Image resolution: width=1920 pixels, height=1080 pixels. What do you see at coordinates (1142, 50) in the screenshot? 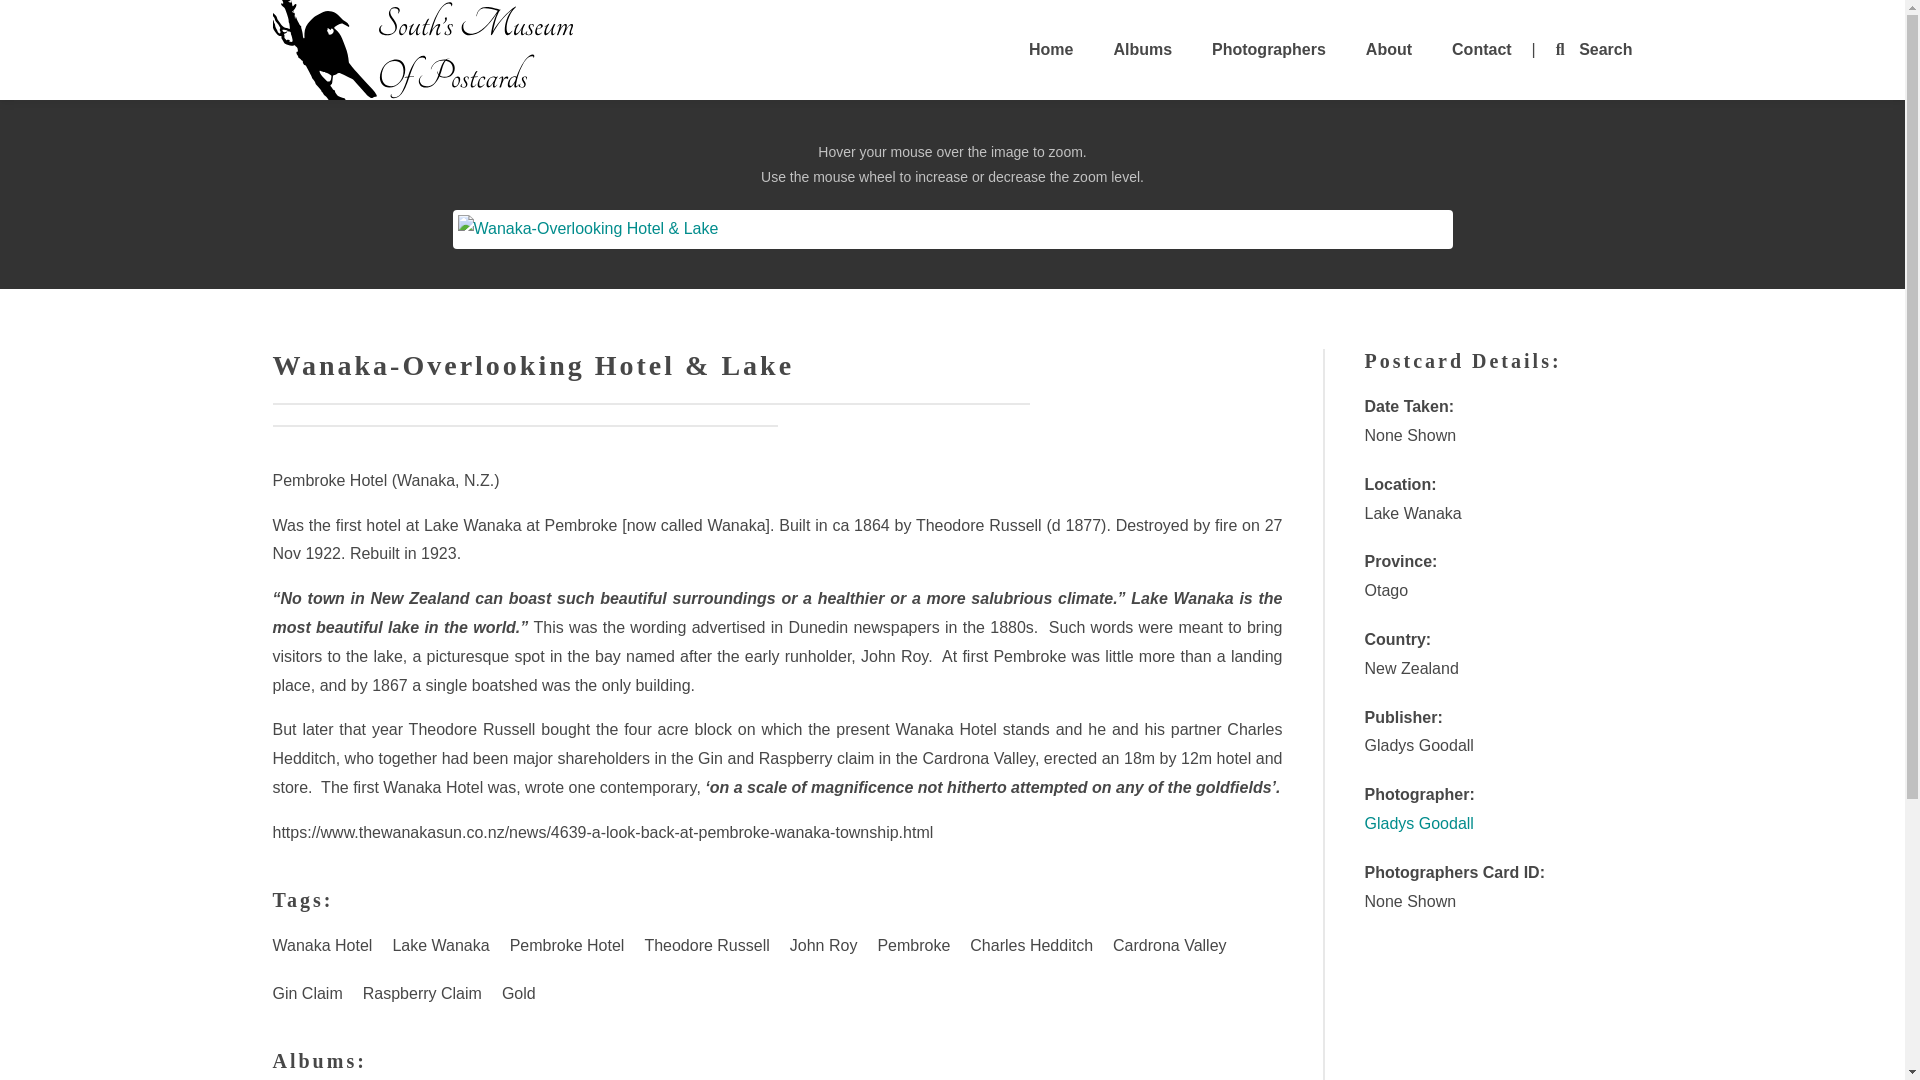
I see `Albums` at bounding box center [1142, 50].